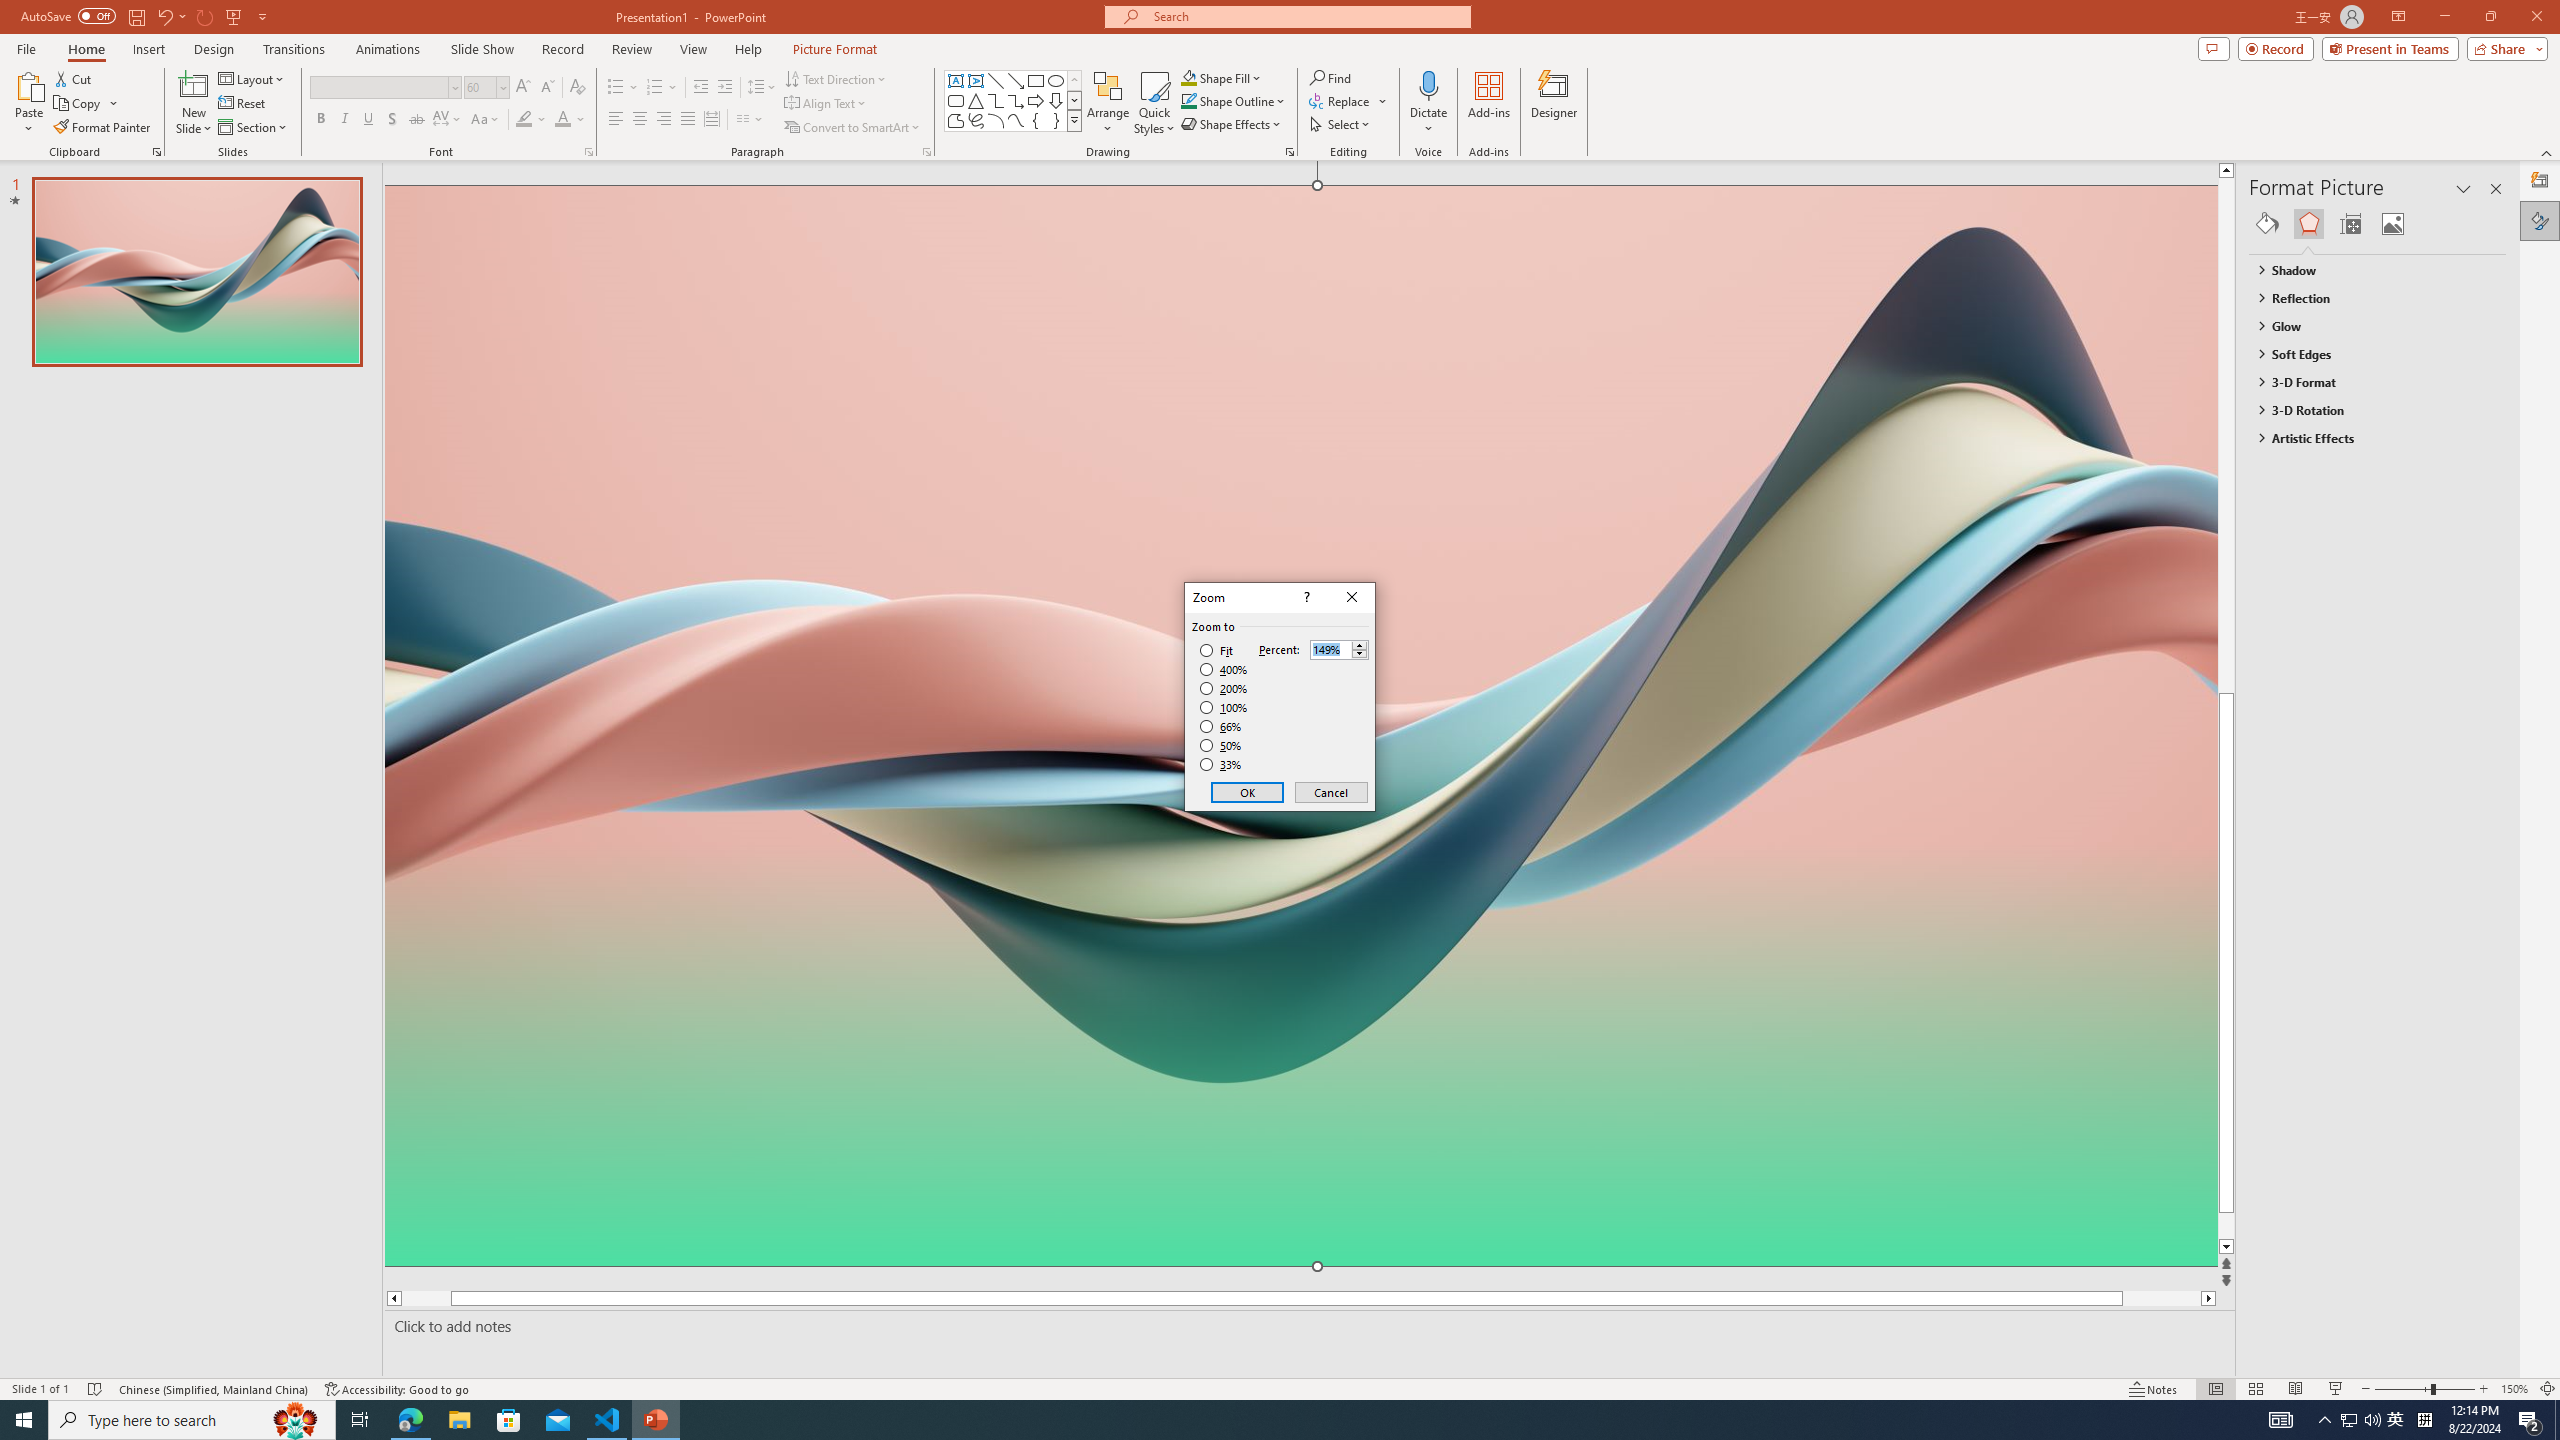  I want to click on Paste, so click(29, 103).